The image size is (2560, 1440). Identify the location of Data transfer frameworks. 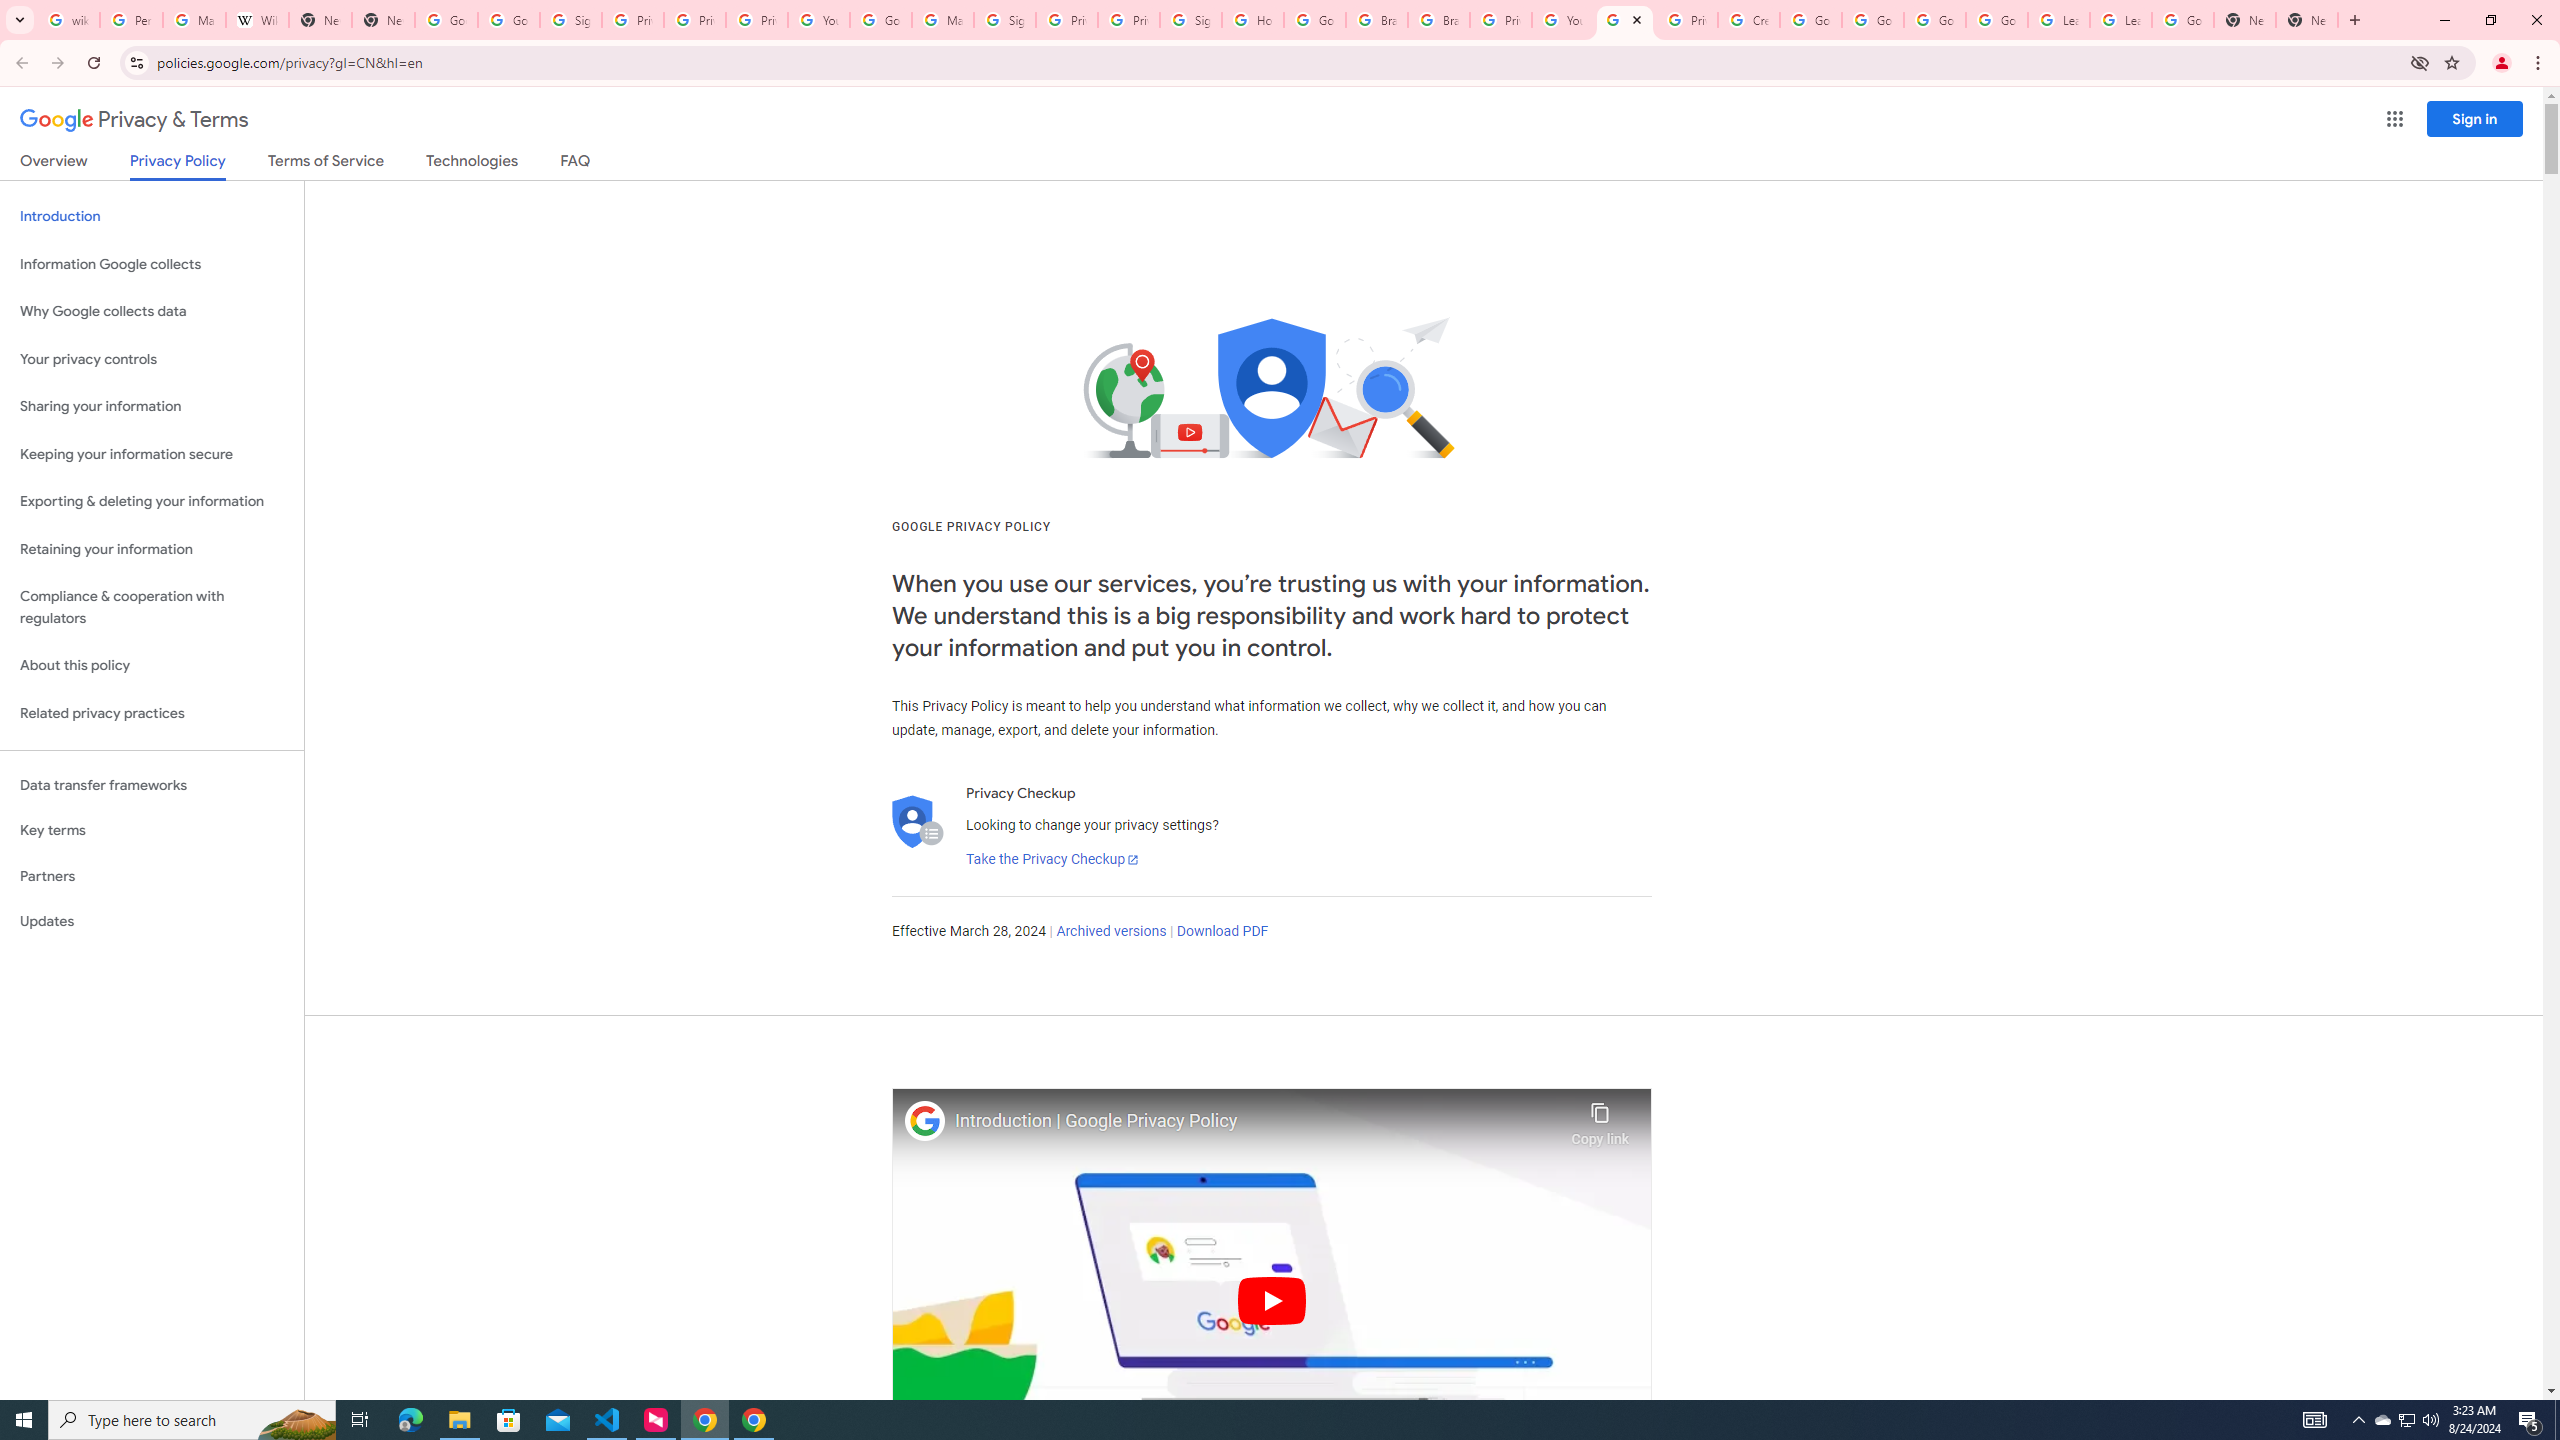
(152, 785).